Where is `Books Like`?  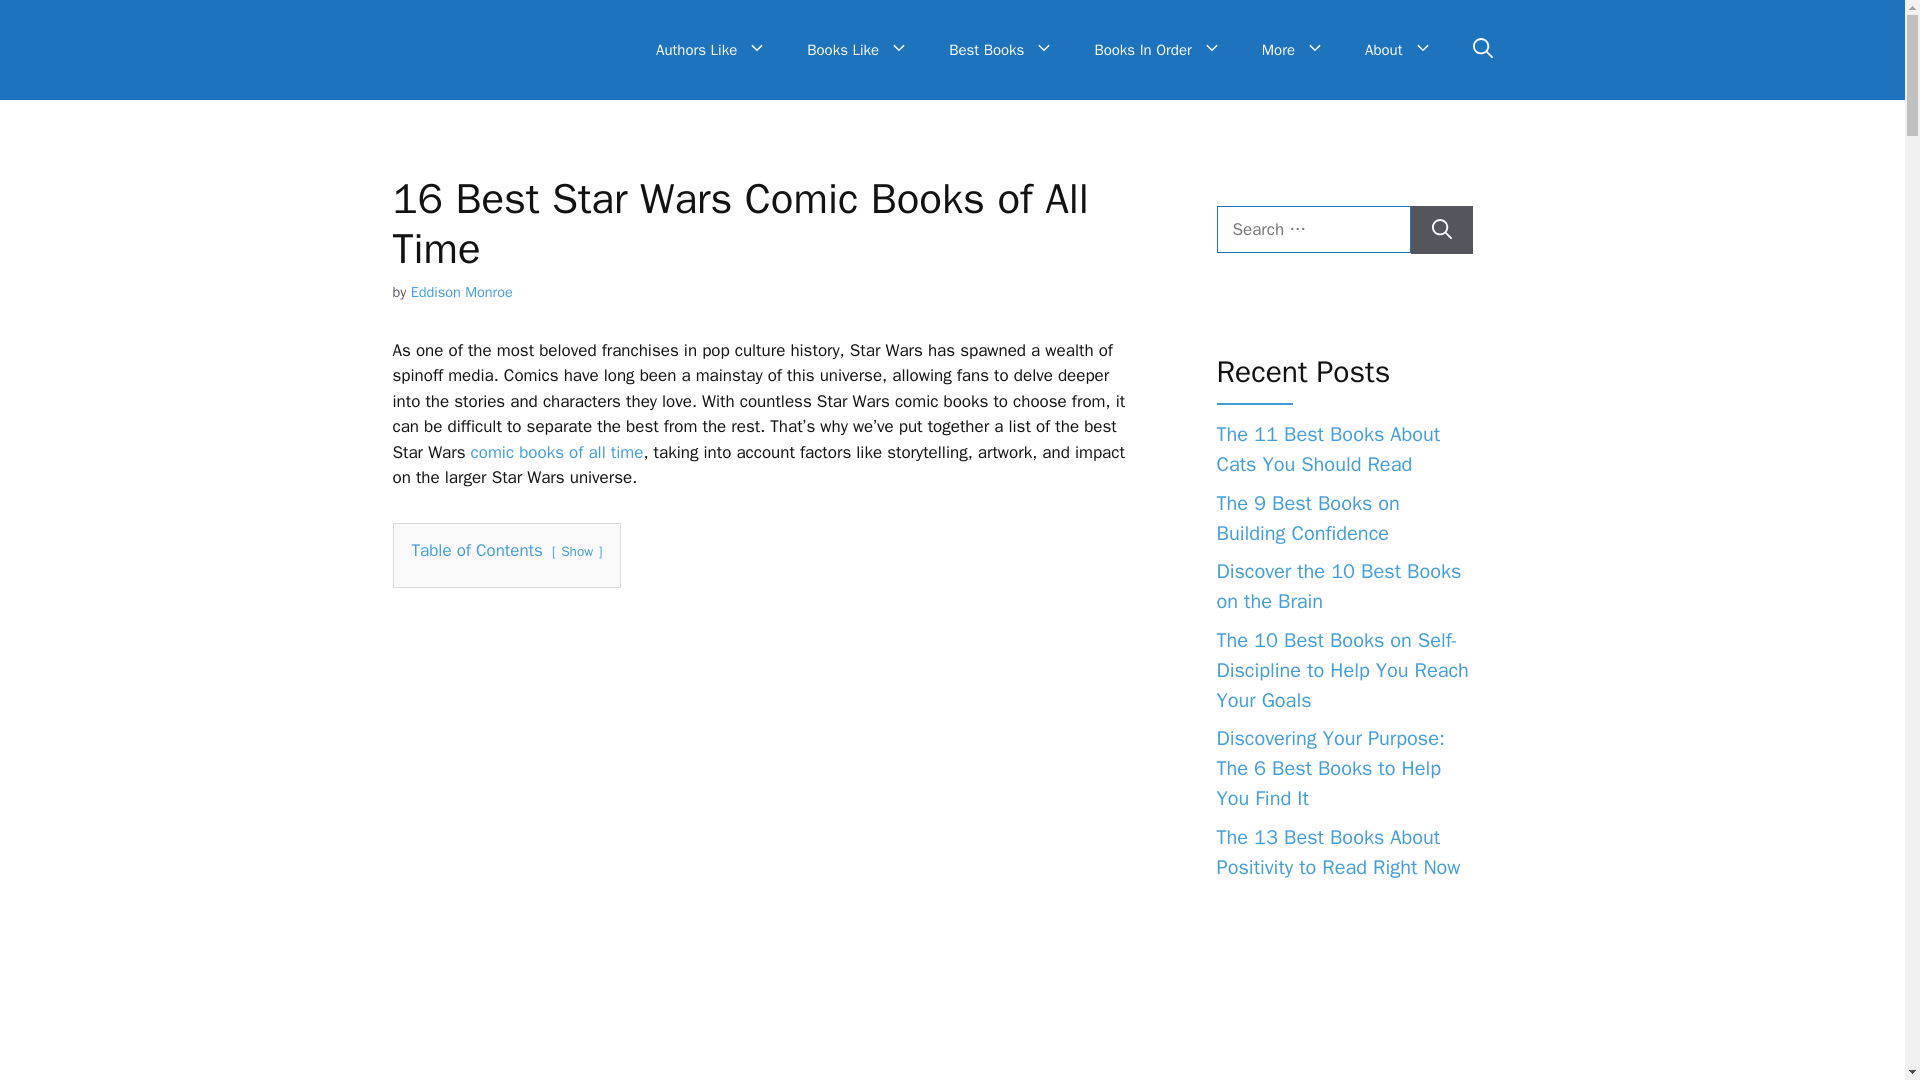 Books Like is located at coordinates (858, 50).